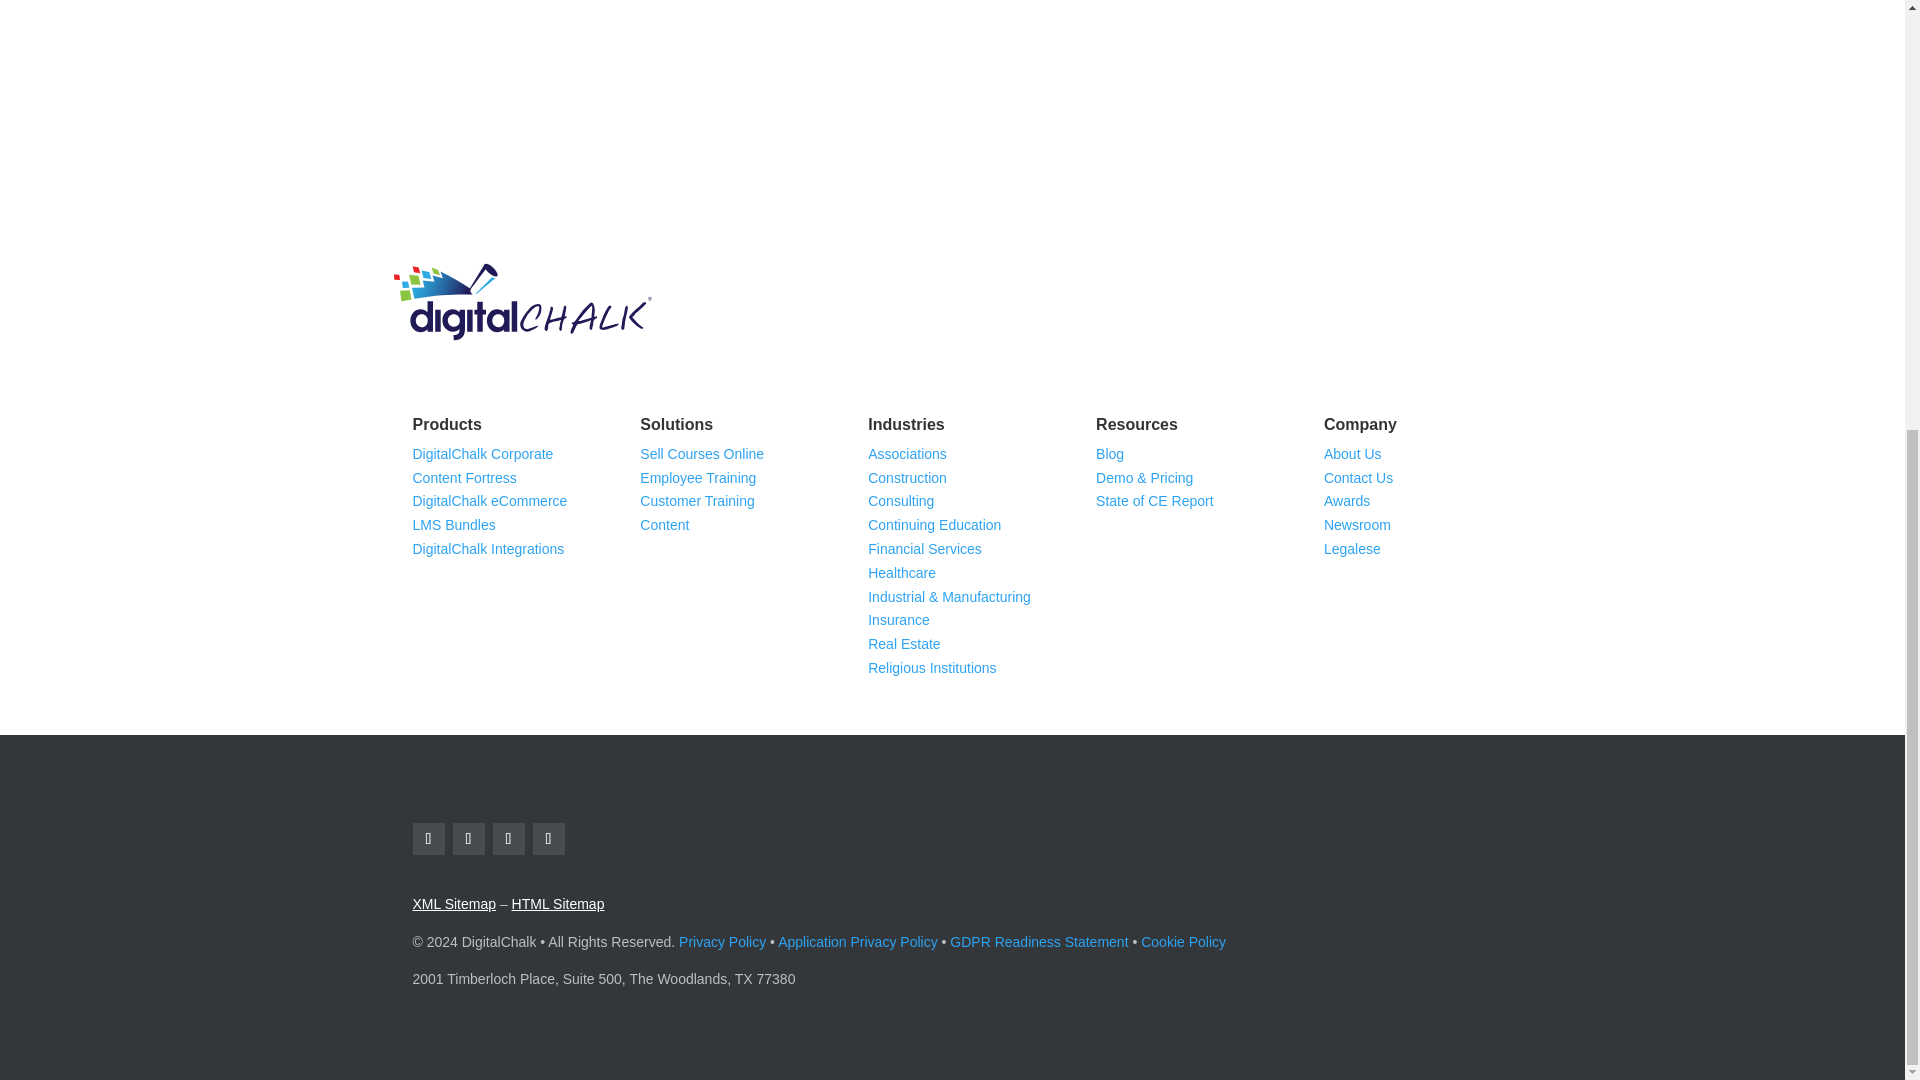 The image size is (1920, 1080). I want to click on Continuing Education, so click(934, 525).